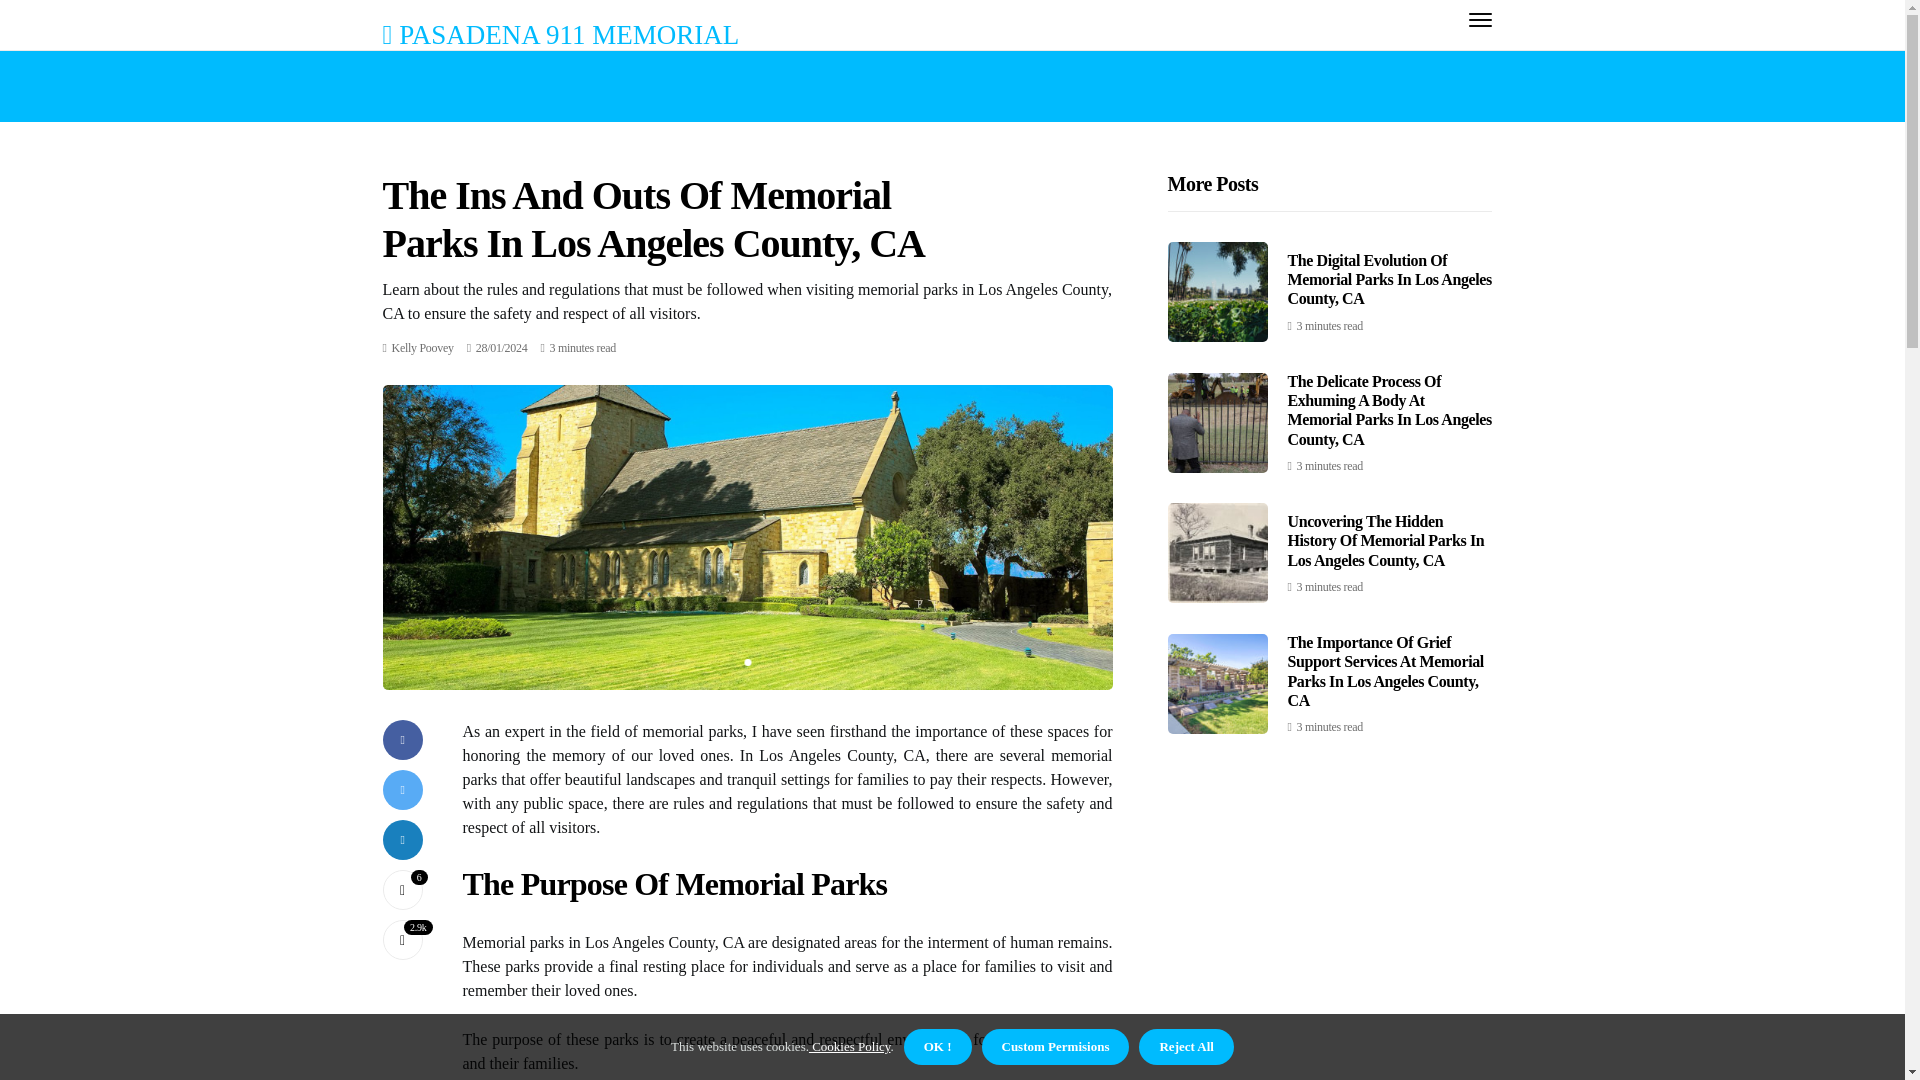  What do you see at coordinates (560, 34) in the screenshot?
I see `PASADENA 911 MEMORIAL` at bounding box center [560, 34].